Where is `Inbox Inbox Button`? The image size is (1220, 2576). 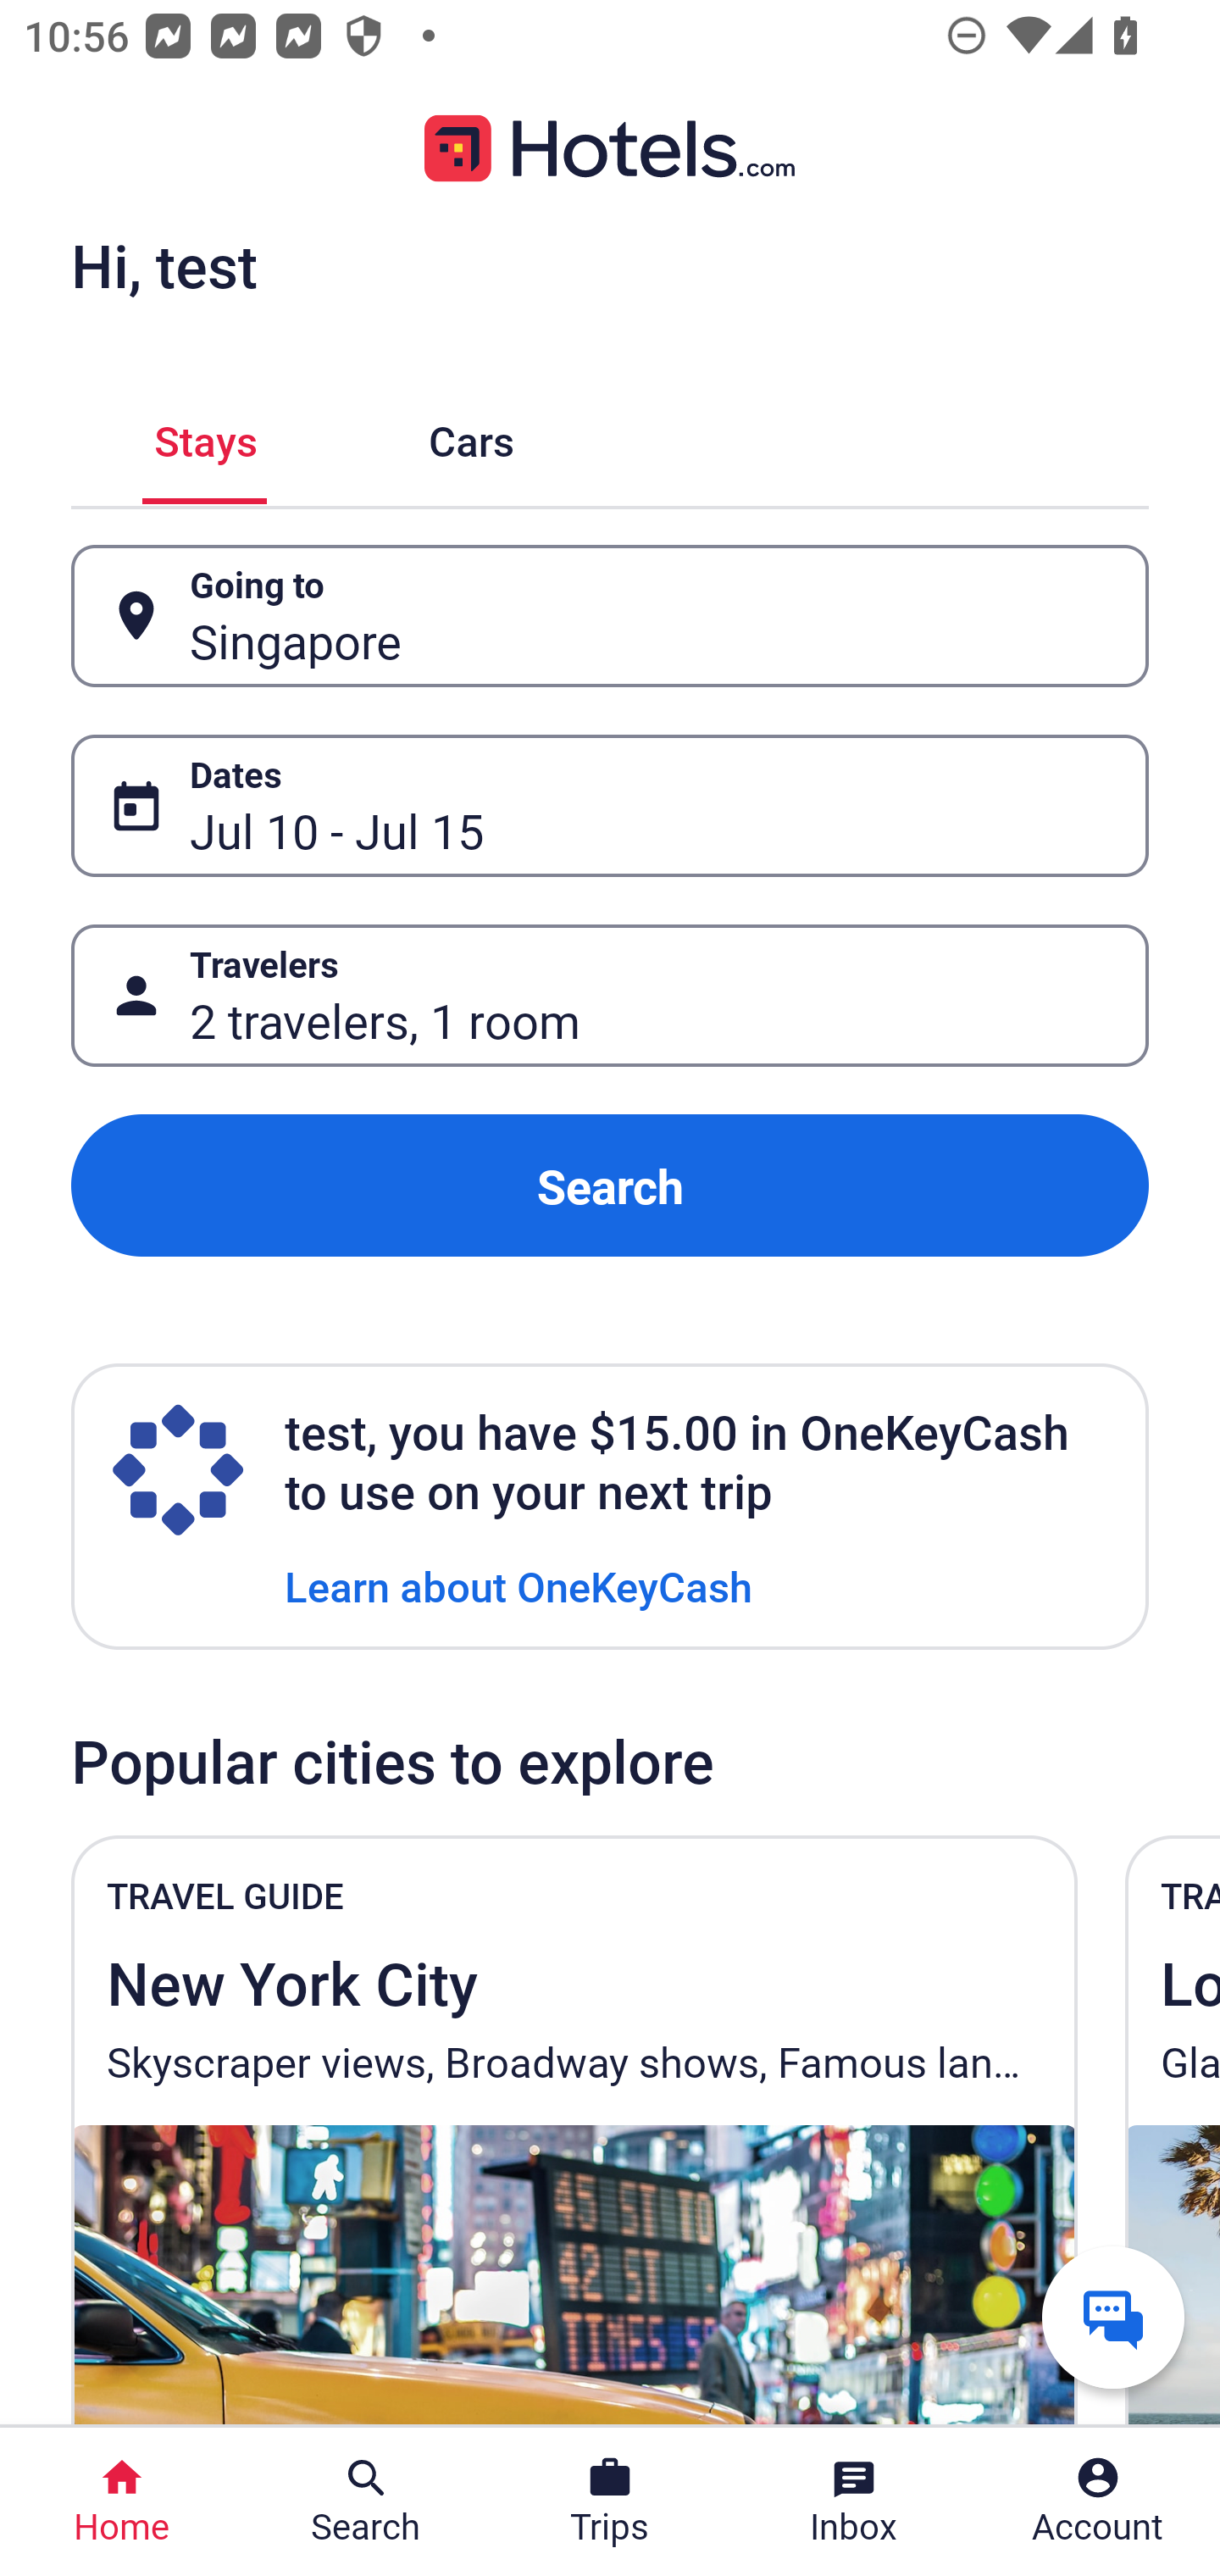
Inbox Inbox Button is located at coordinates (854, 2501).